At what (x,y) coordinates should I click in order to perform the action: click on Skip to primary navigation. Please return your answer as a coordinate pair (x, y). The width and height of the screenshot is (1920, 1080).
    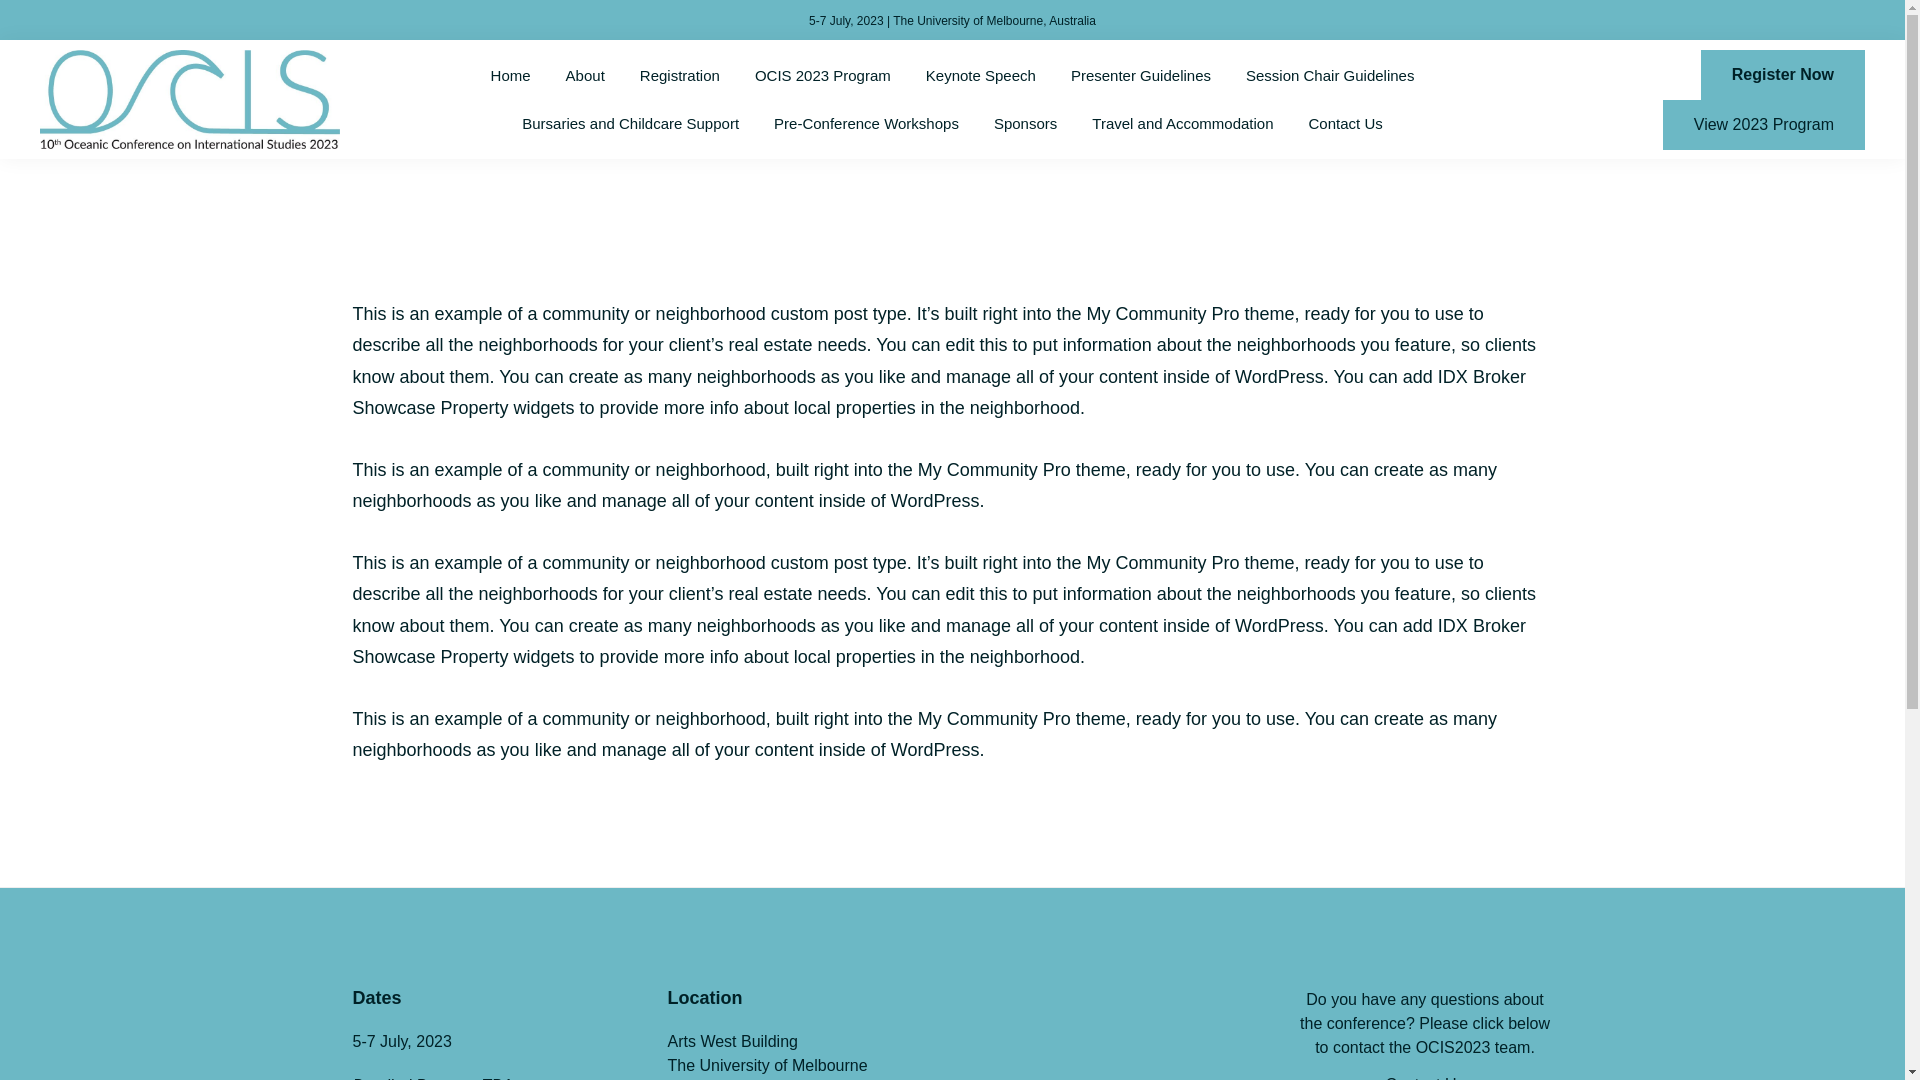
    Looking at the image, I should click on (0, 0).